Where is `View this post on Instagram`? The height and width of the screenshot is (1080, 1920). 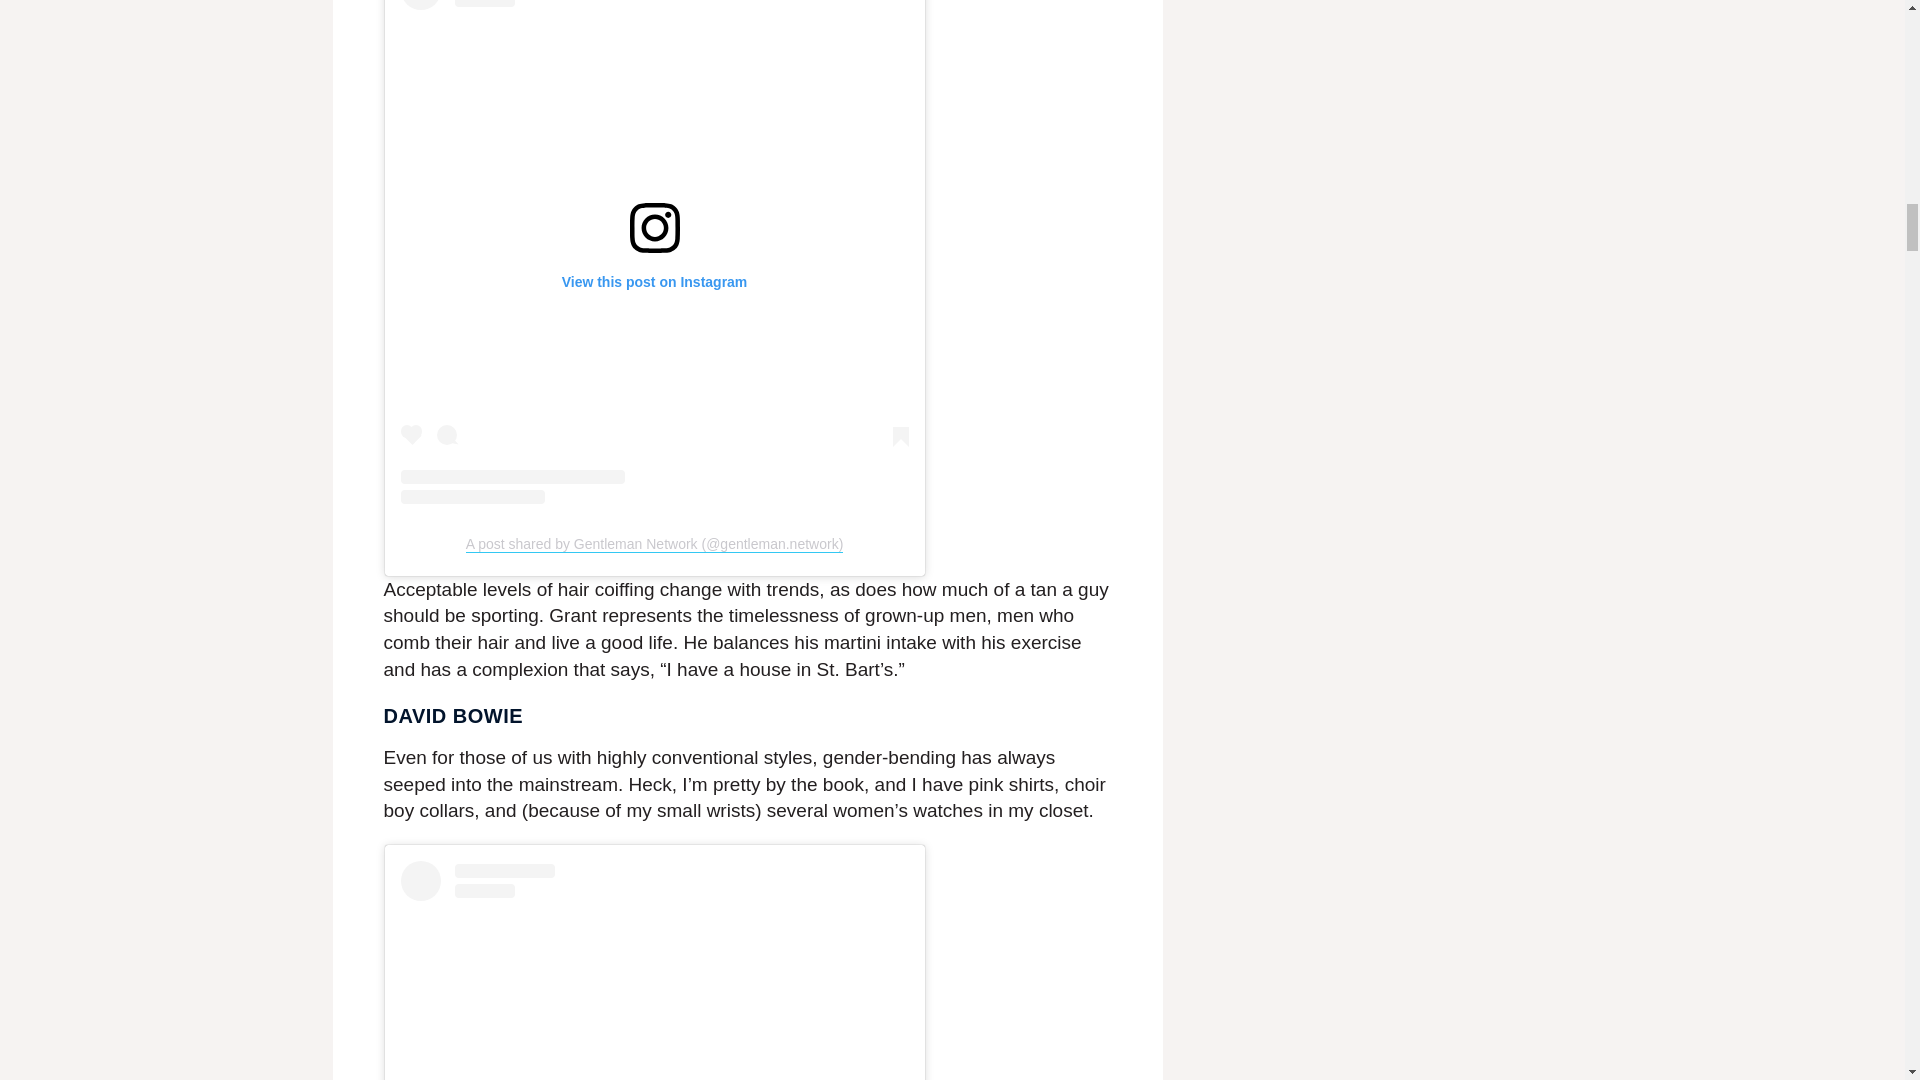 View this post on Instagram is located at coordinates (654, 970).